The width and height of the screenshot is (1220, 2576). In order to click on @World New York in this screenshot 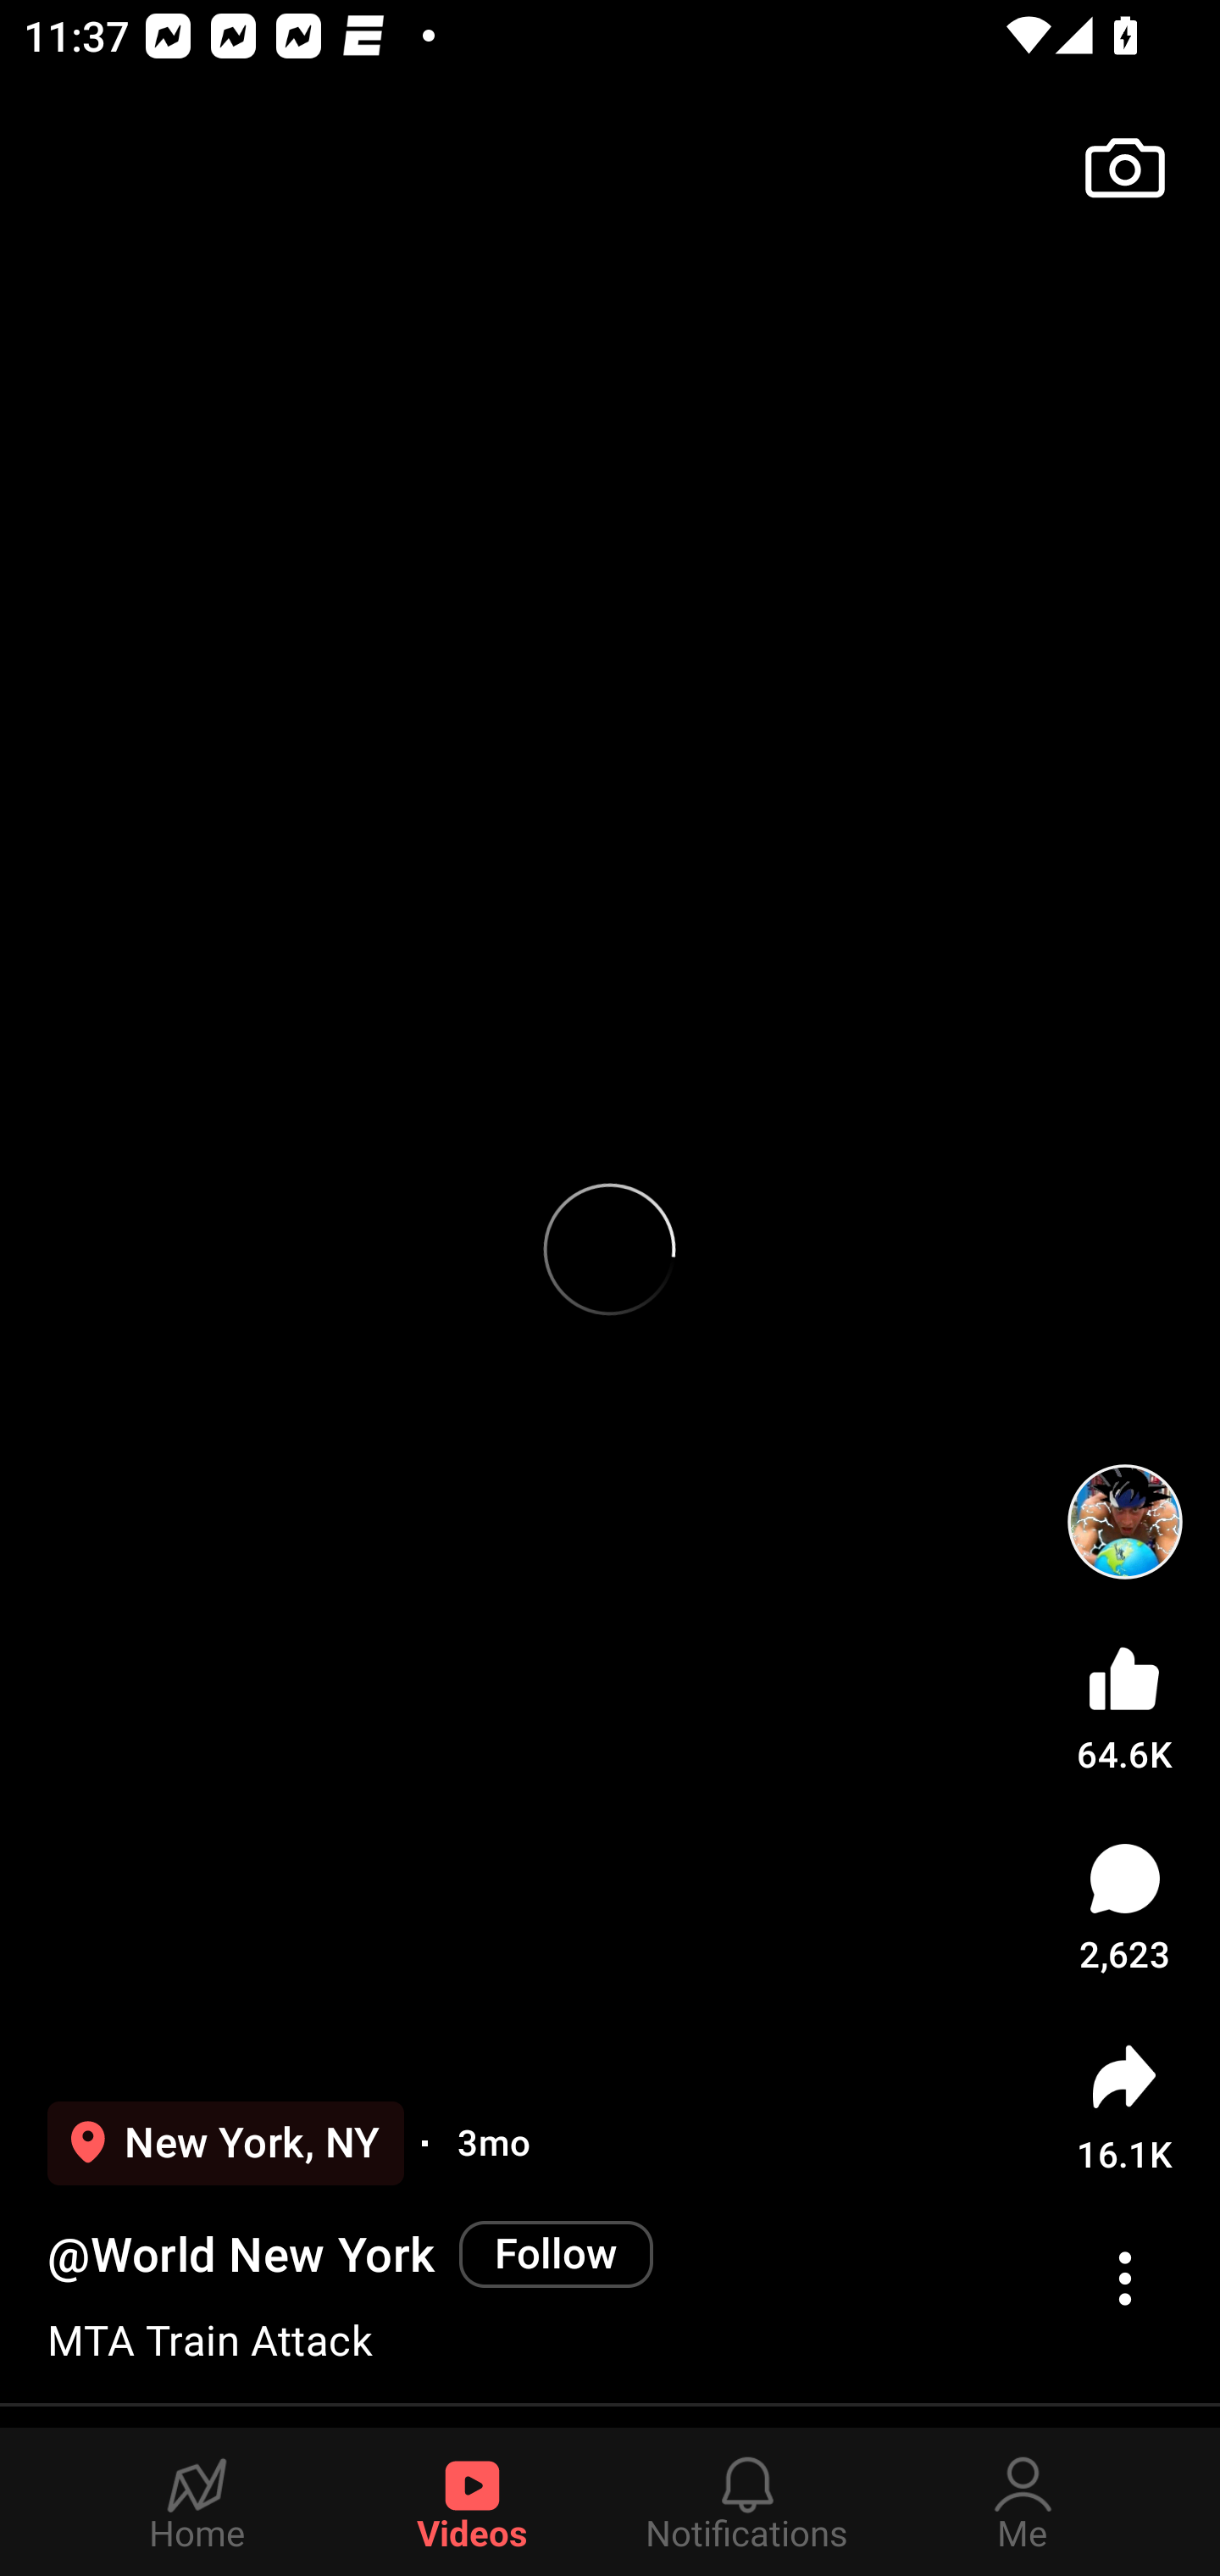, I will do `click(241, 2256)`.